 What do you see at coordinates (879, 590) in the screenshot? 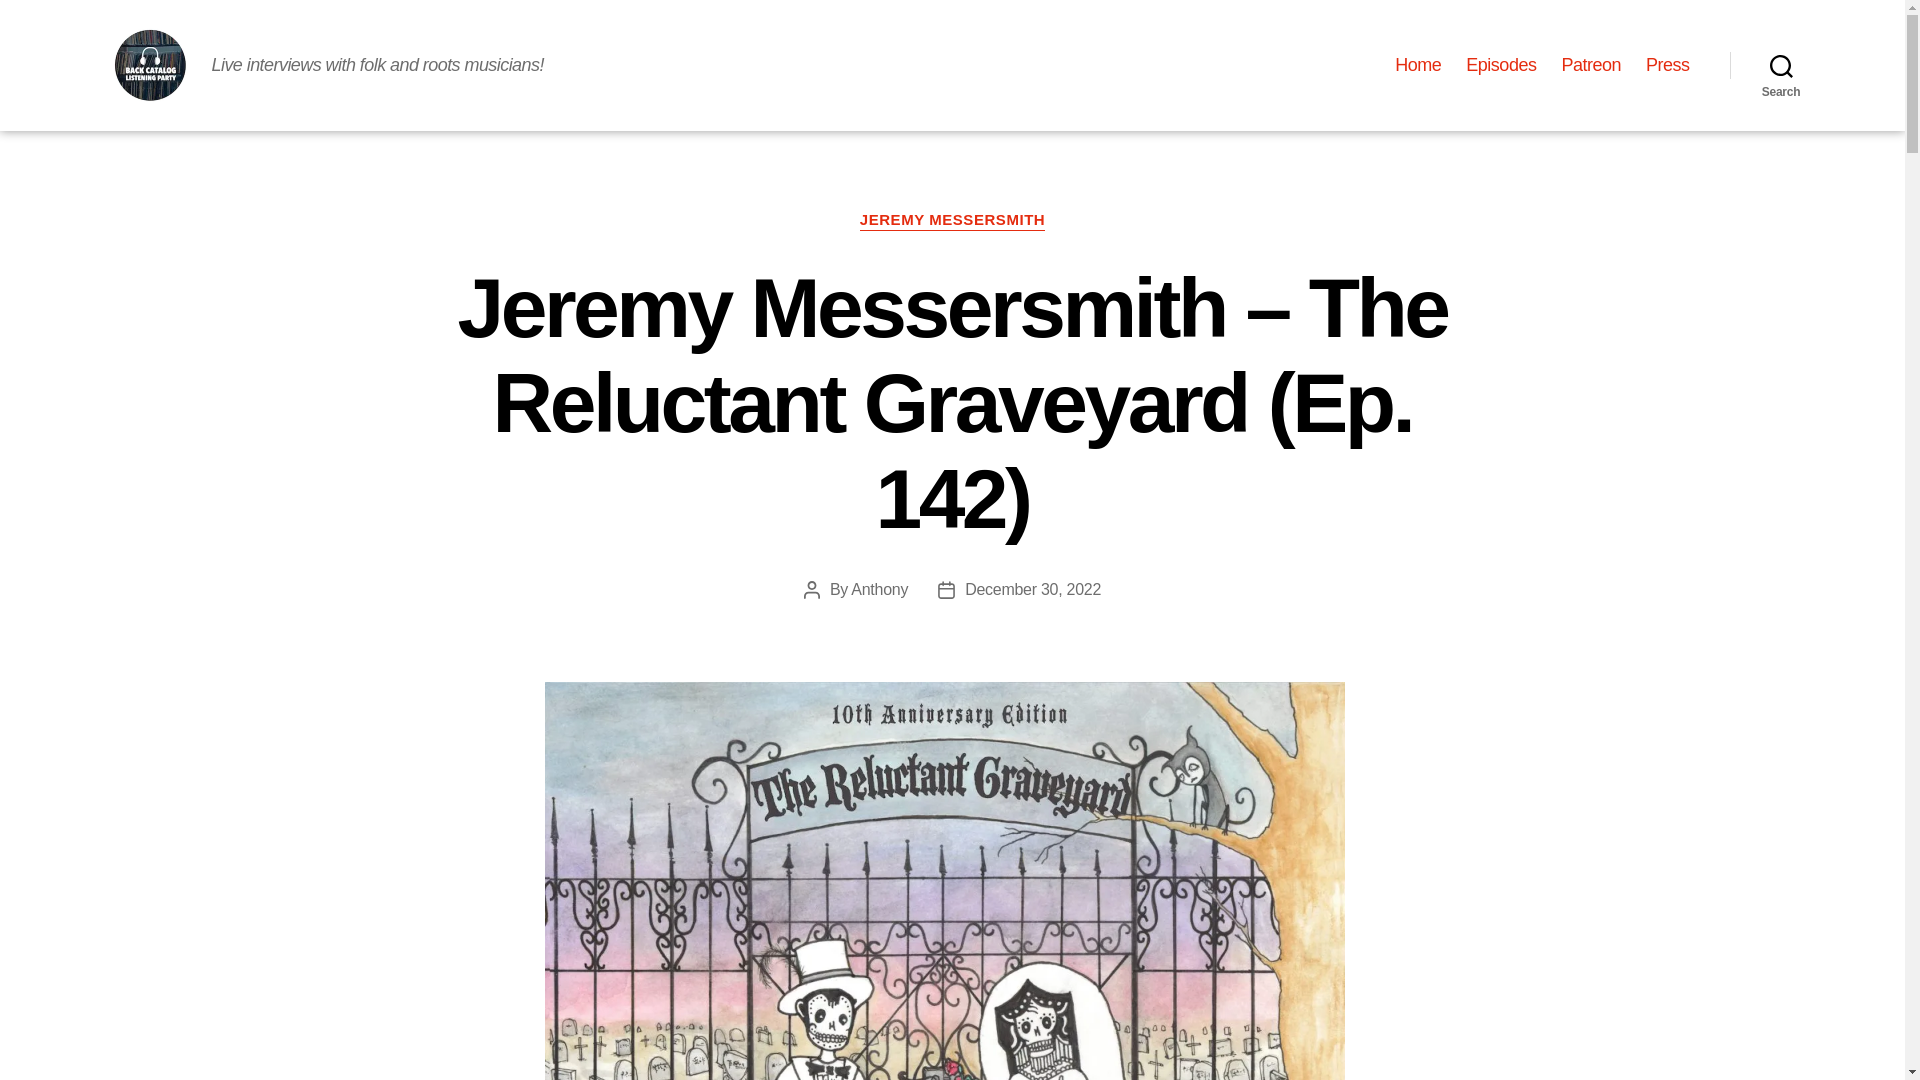
I see `Anthony` at bounding box center [879, 590].